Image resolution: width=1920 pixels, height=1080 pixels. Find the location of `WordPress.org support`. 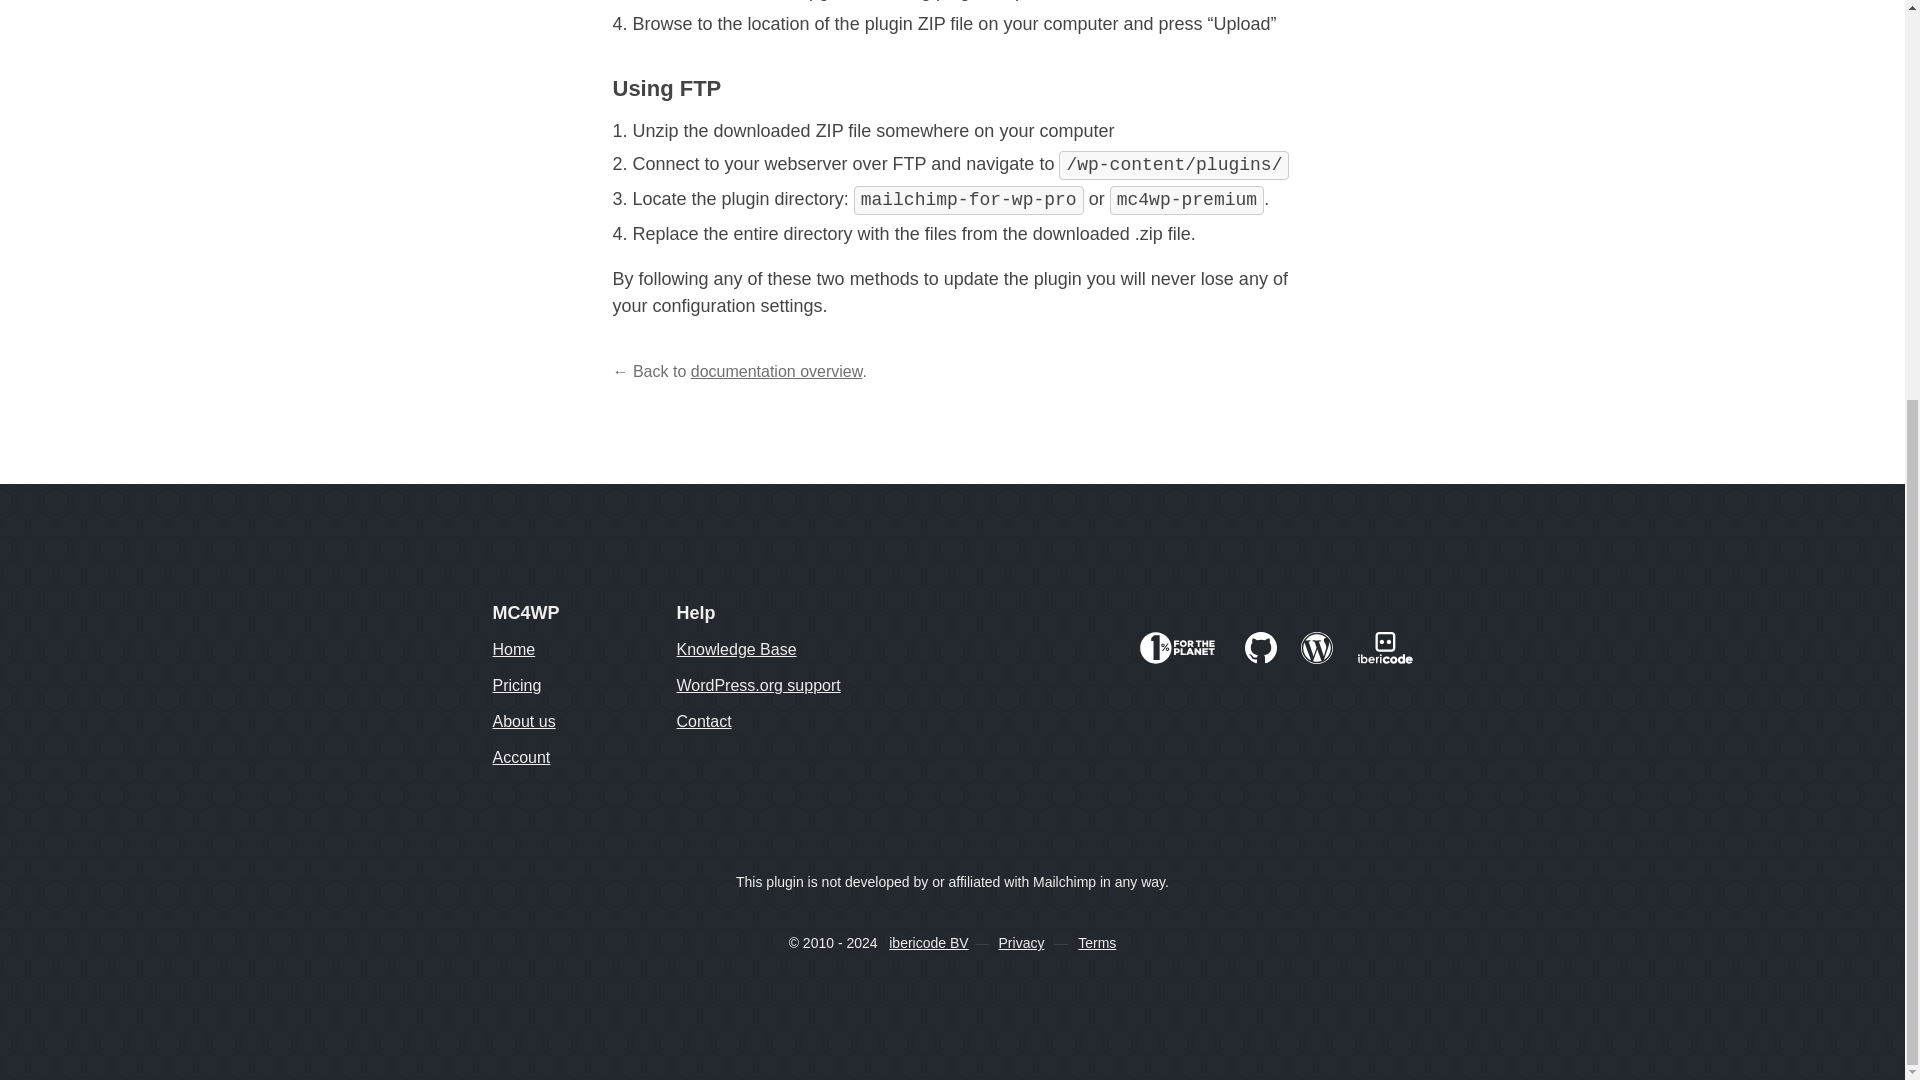

WordPress.org support is located at coordinates (768, 688).